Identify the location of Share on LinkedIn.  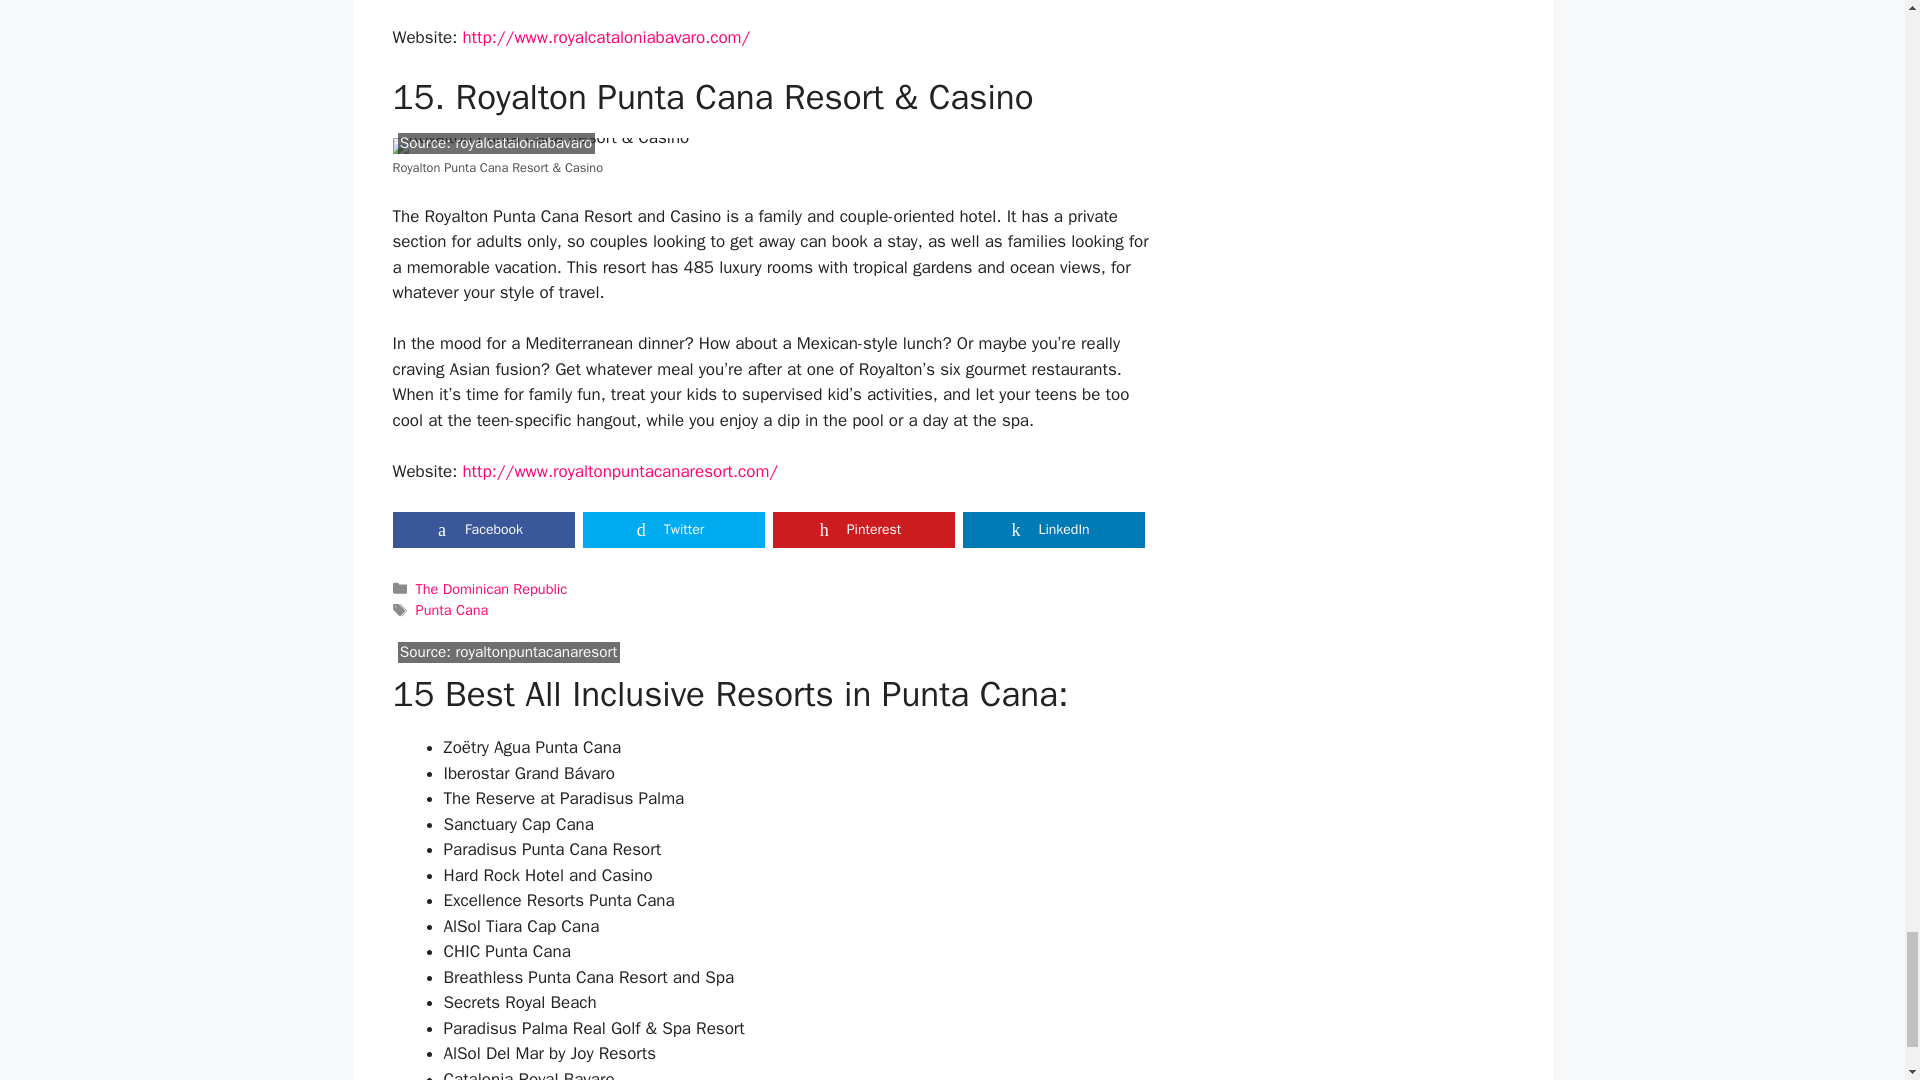
(1052, 529).